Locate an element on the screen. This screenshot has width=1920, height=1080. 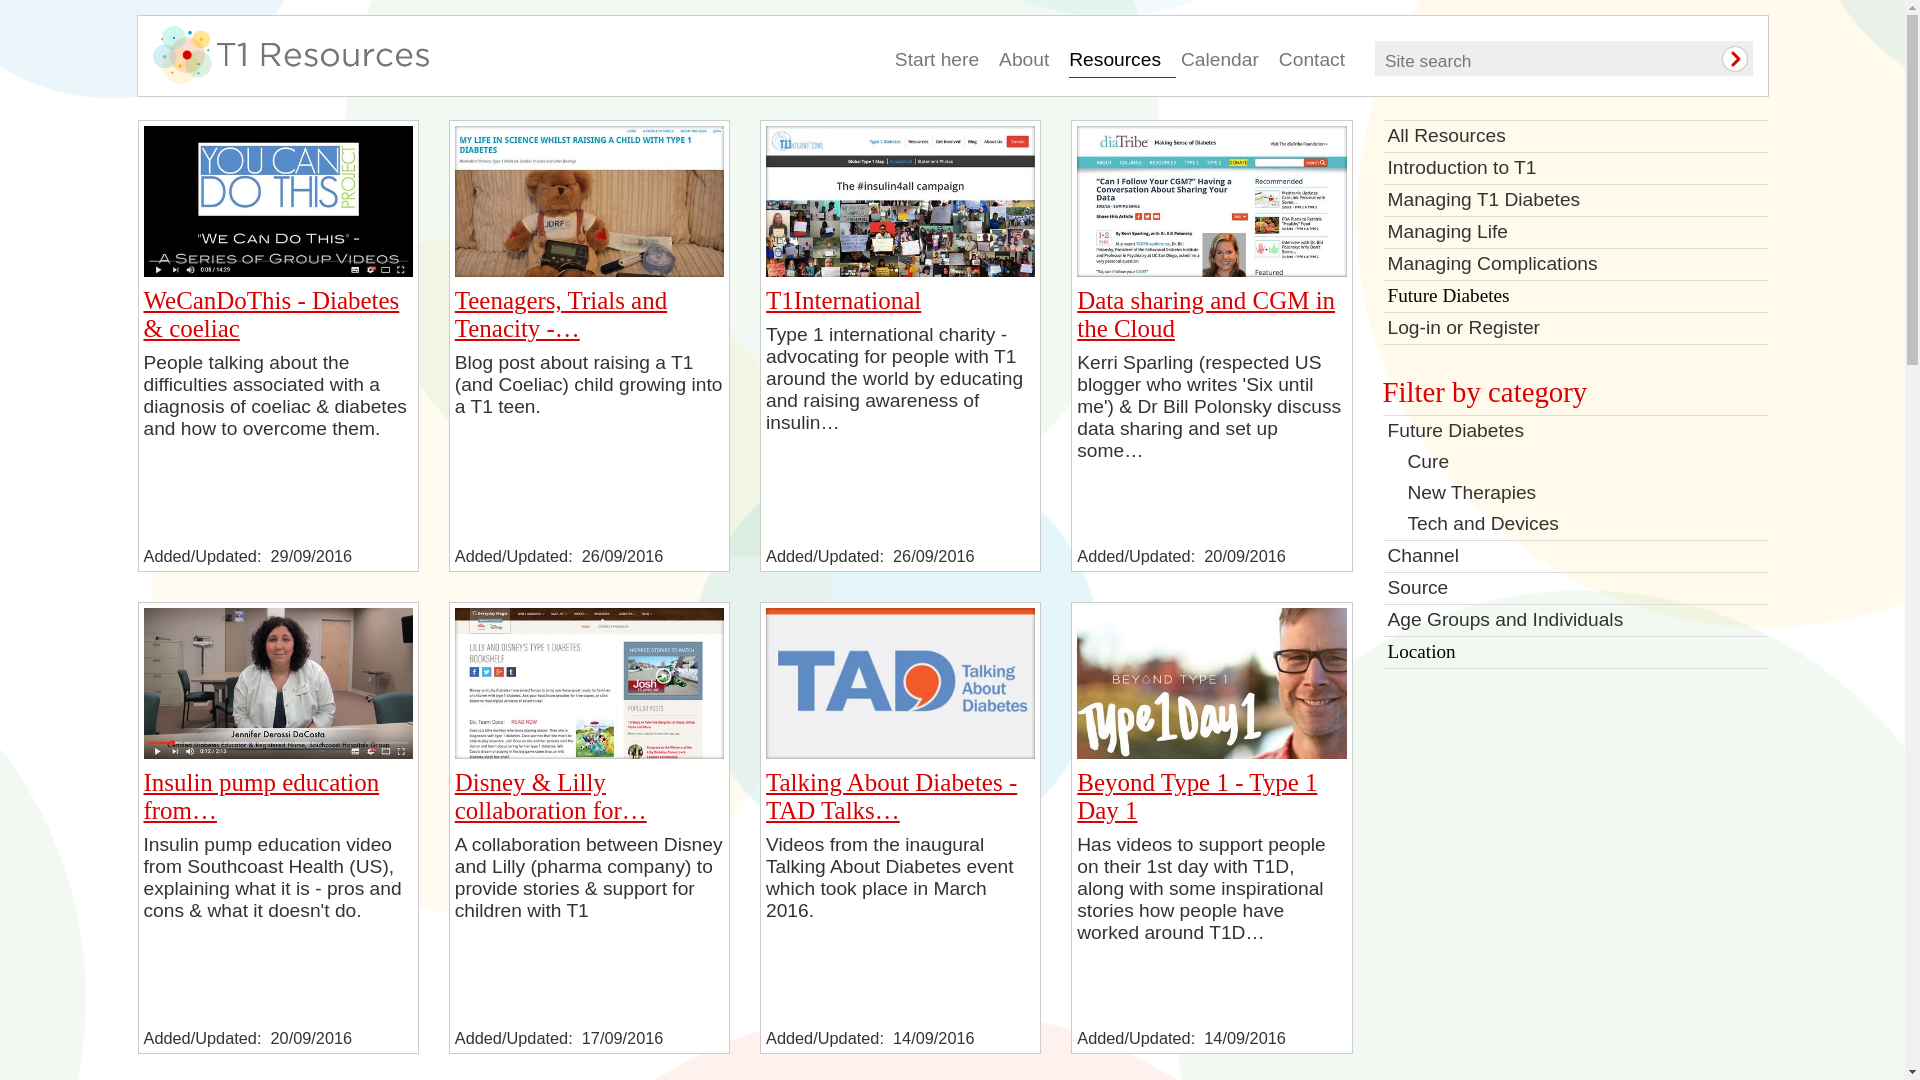
Search is located at coordinates (1721, 59).